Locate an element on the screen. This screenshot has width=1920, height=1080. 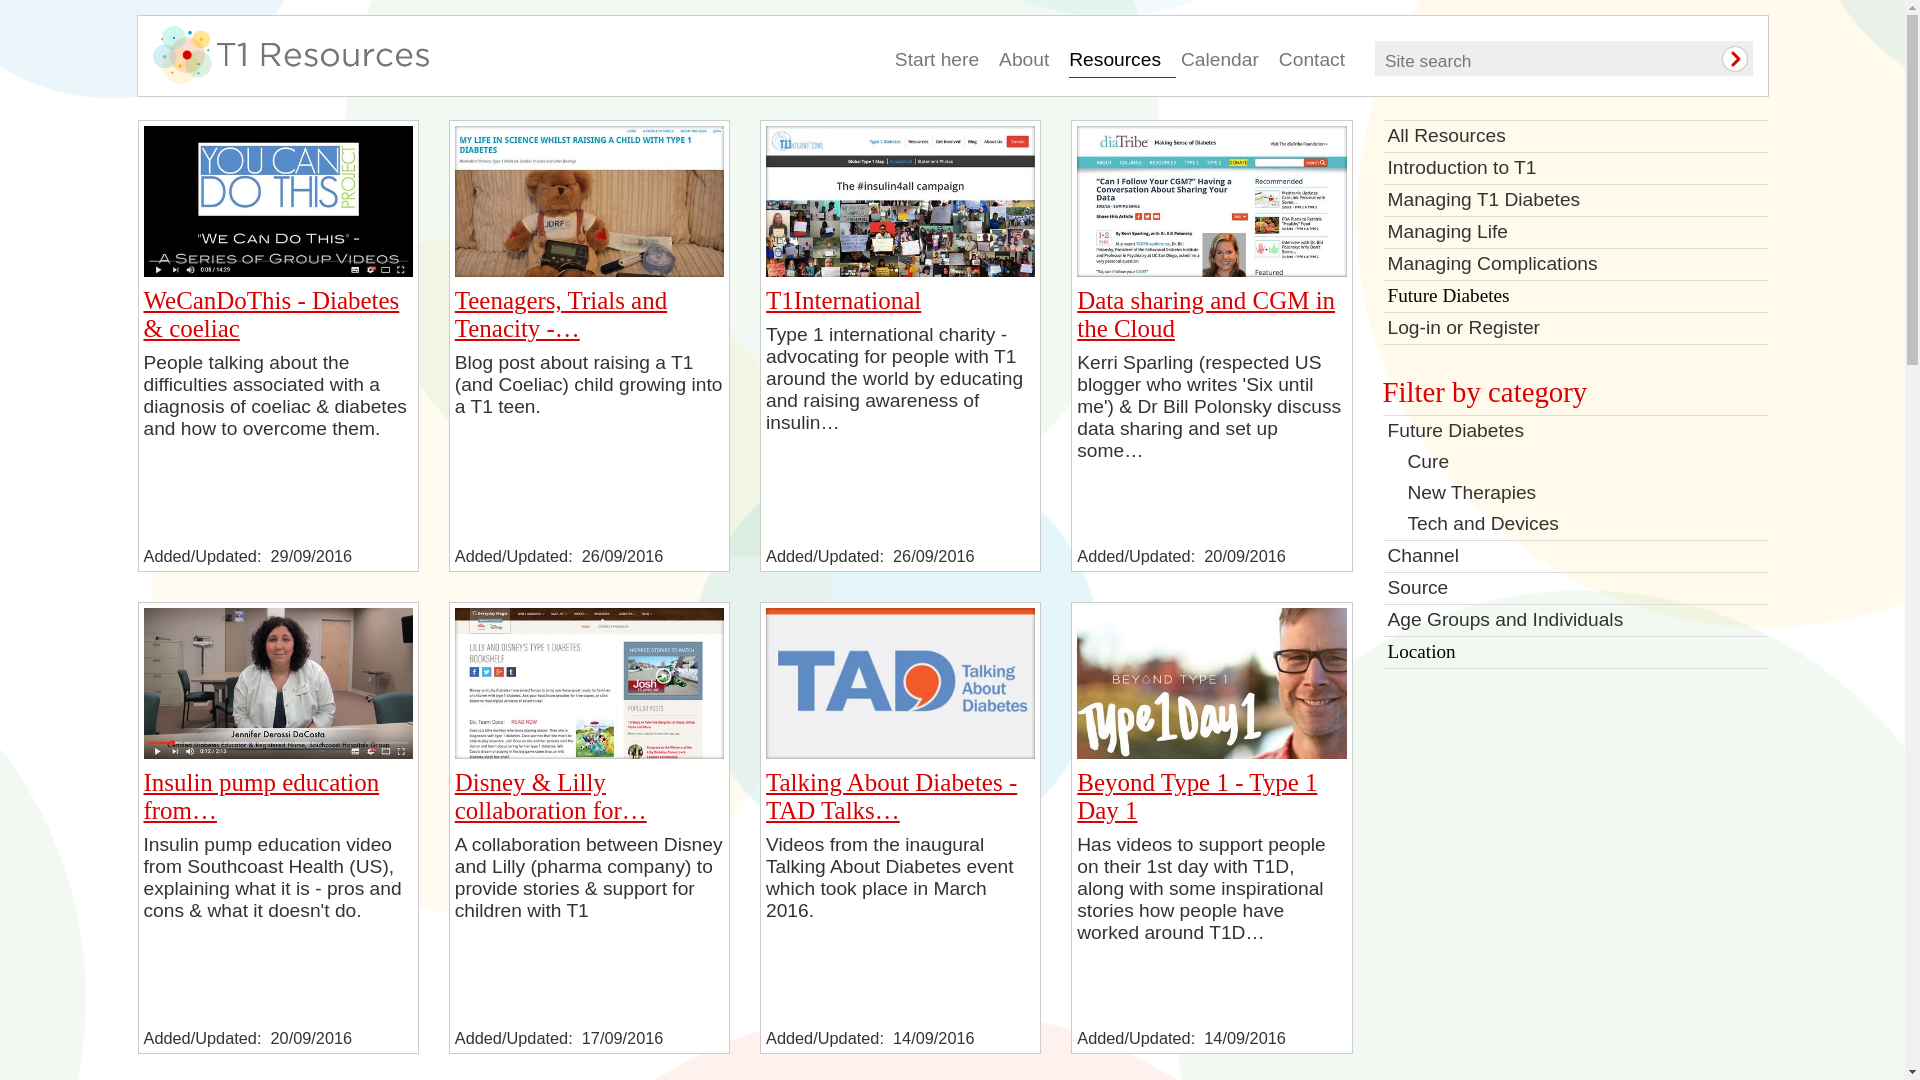
Search is located at coordinates (1721, 59).